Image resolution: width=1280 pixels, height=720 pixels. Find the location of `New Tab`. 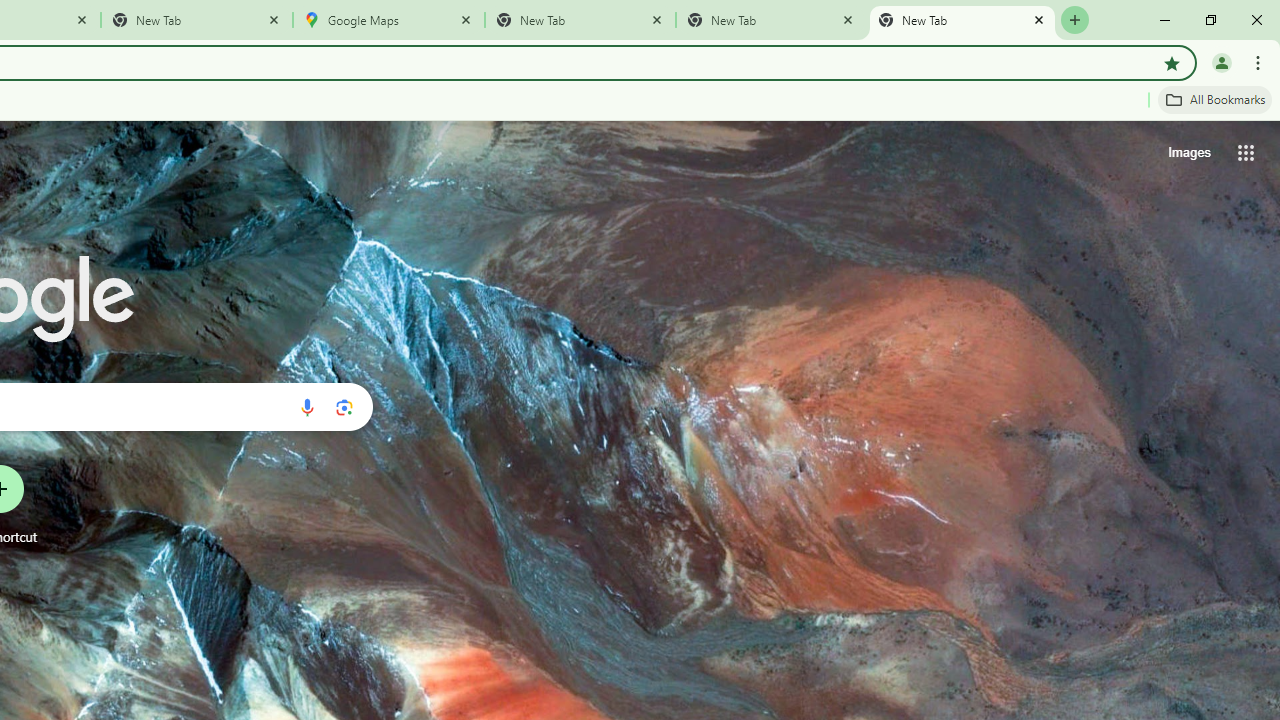

New Tab is located at coordinates (962, 20).